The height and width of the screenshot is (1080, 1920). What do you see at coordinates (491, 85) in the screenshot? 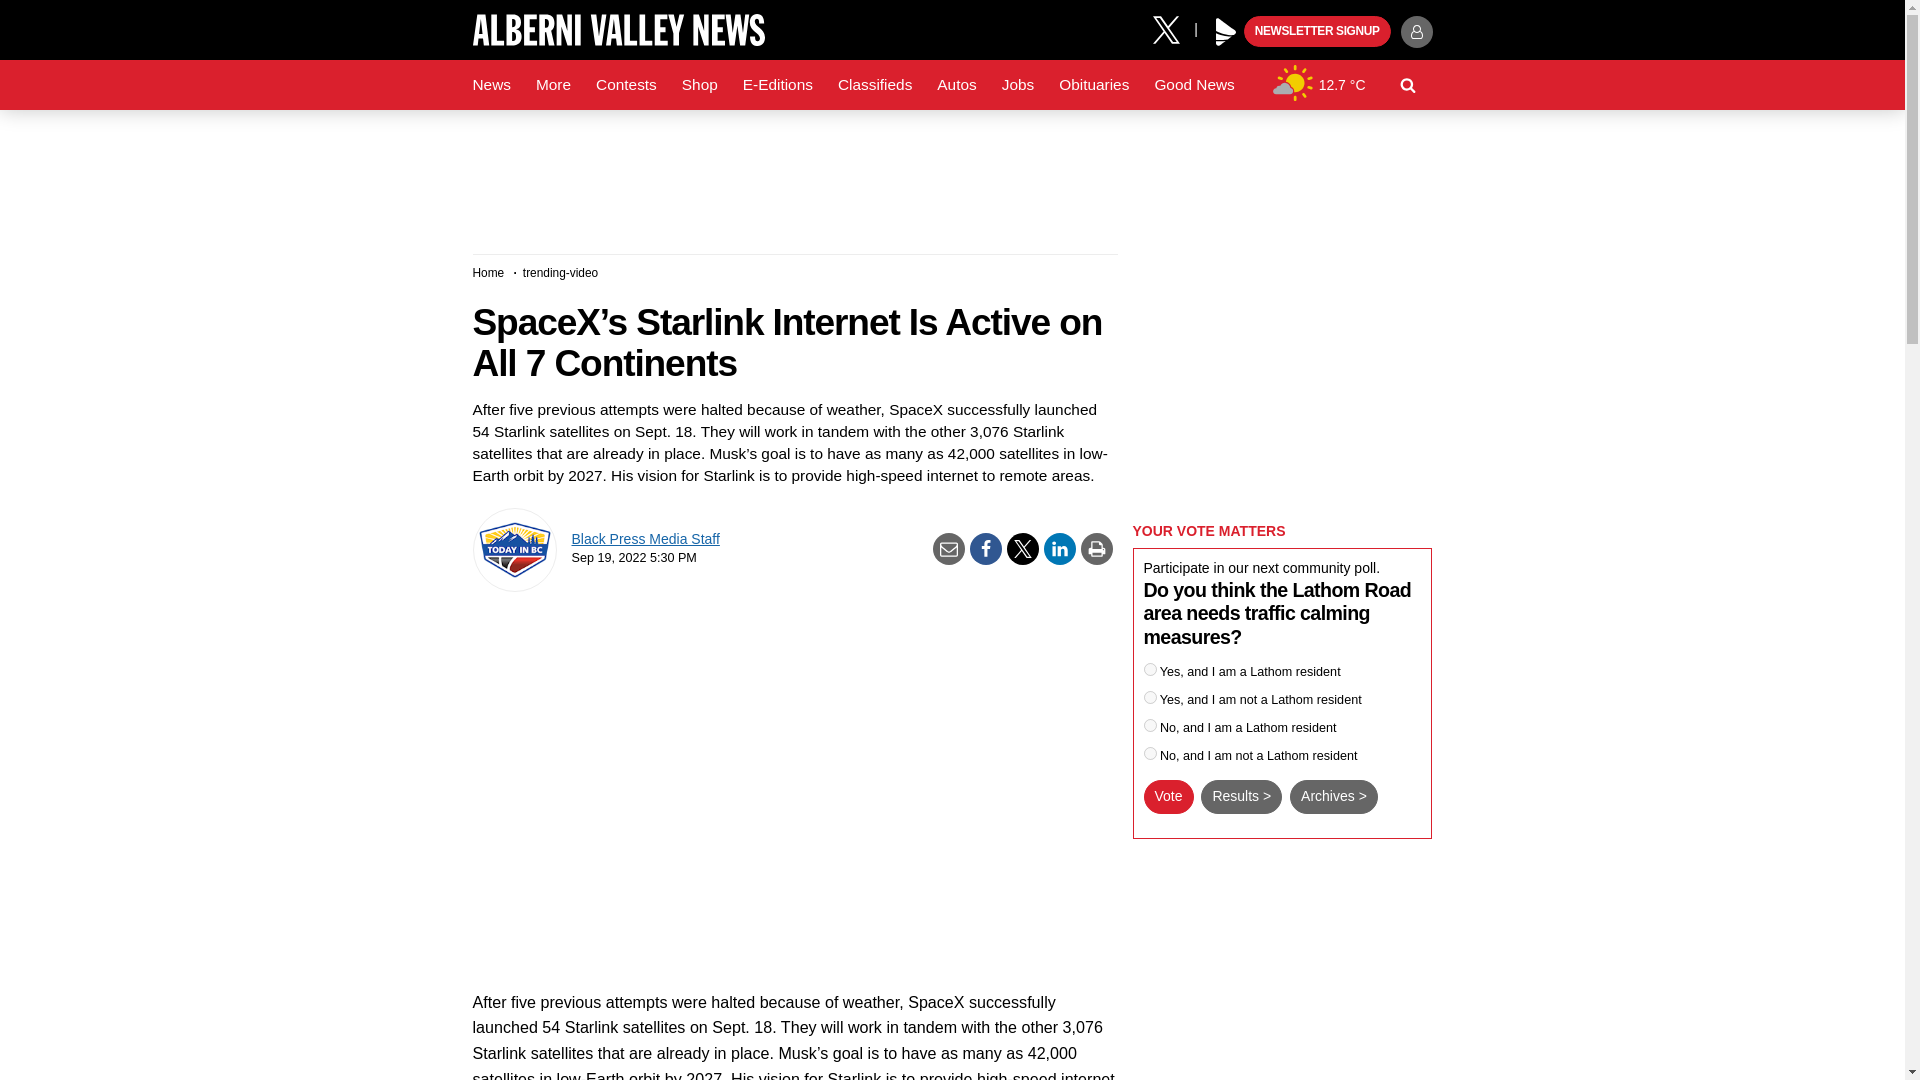
I see `News` at bounding box center [491, 85].